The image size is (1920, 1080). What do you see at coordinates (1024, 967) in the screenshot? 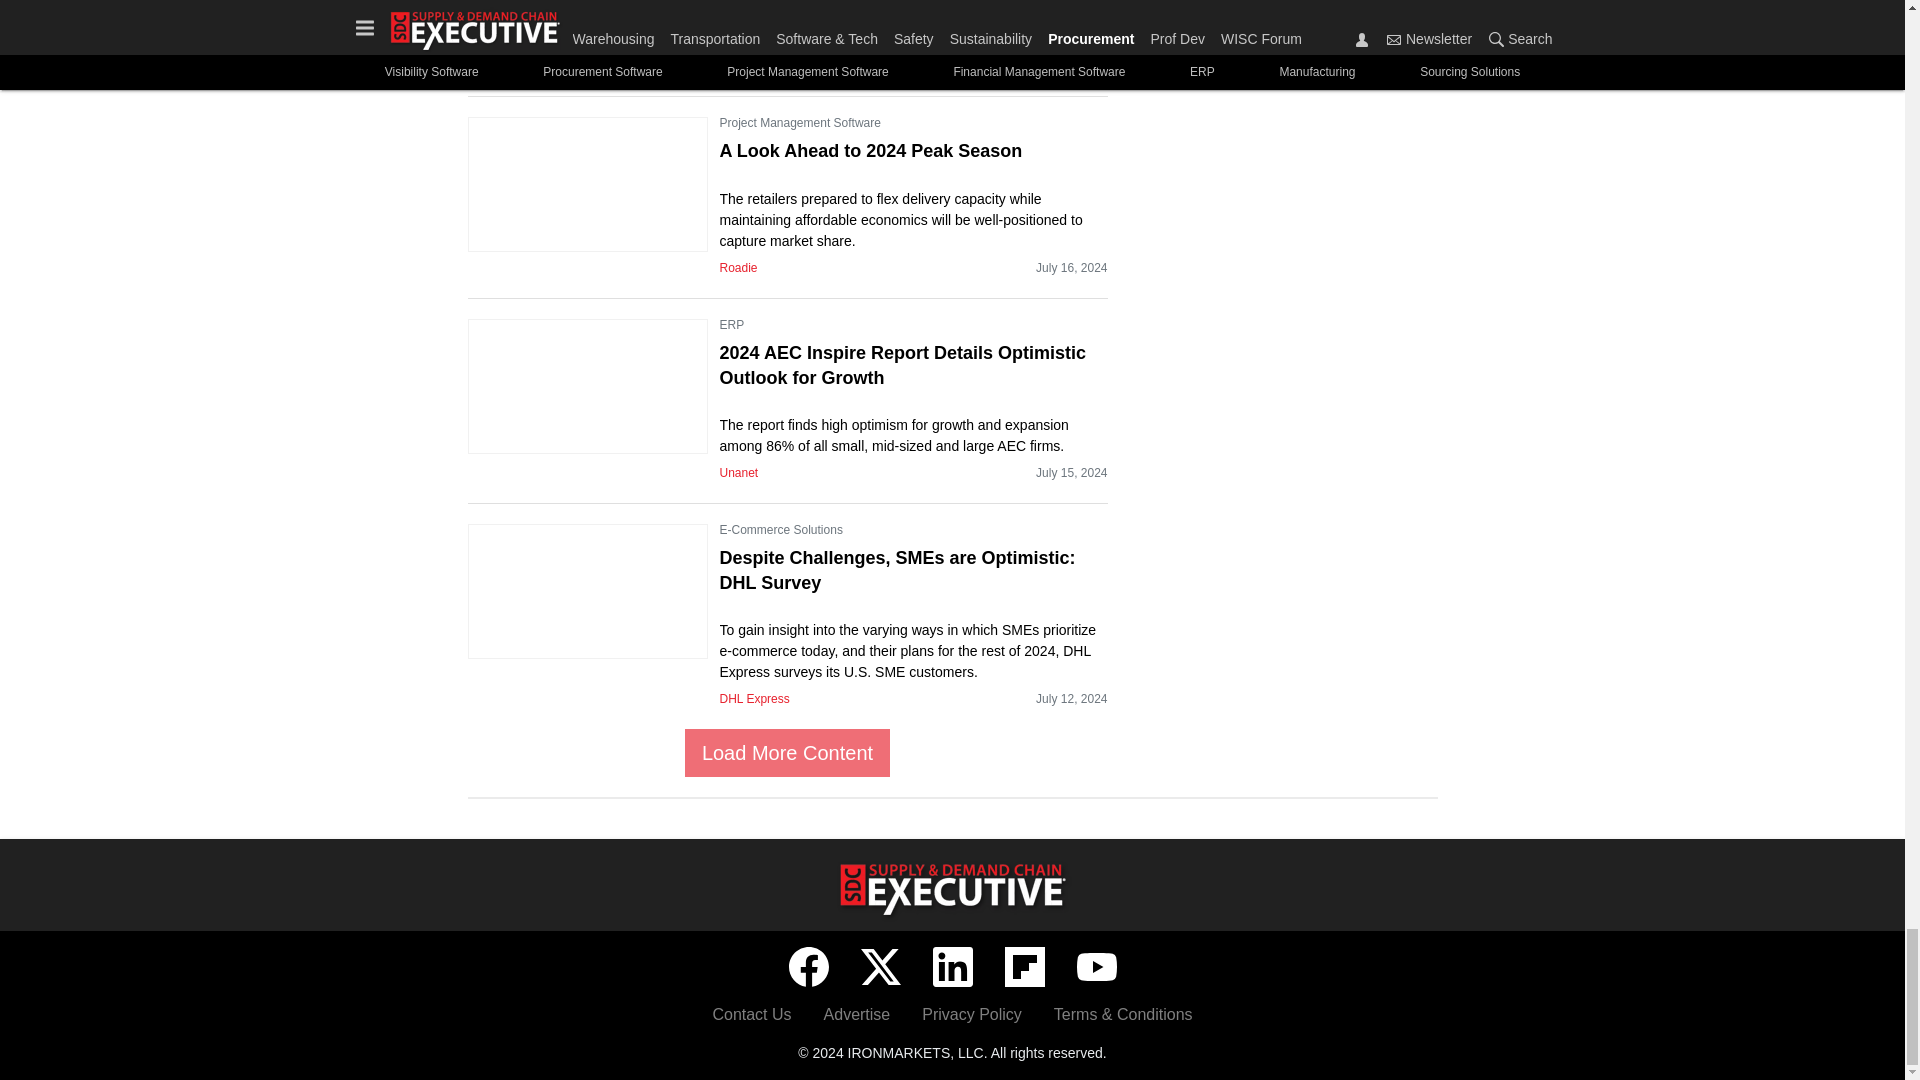
I see `Flipboard icon` at bounding box center [1024, 967].